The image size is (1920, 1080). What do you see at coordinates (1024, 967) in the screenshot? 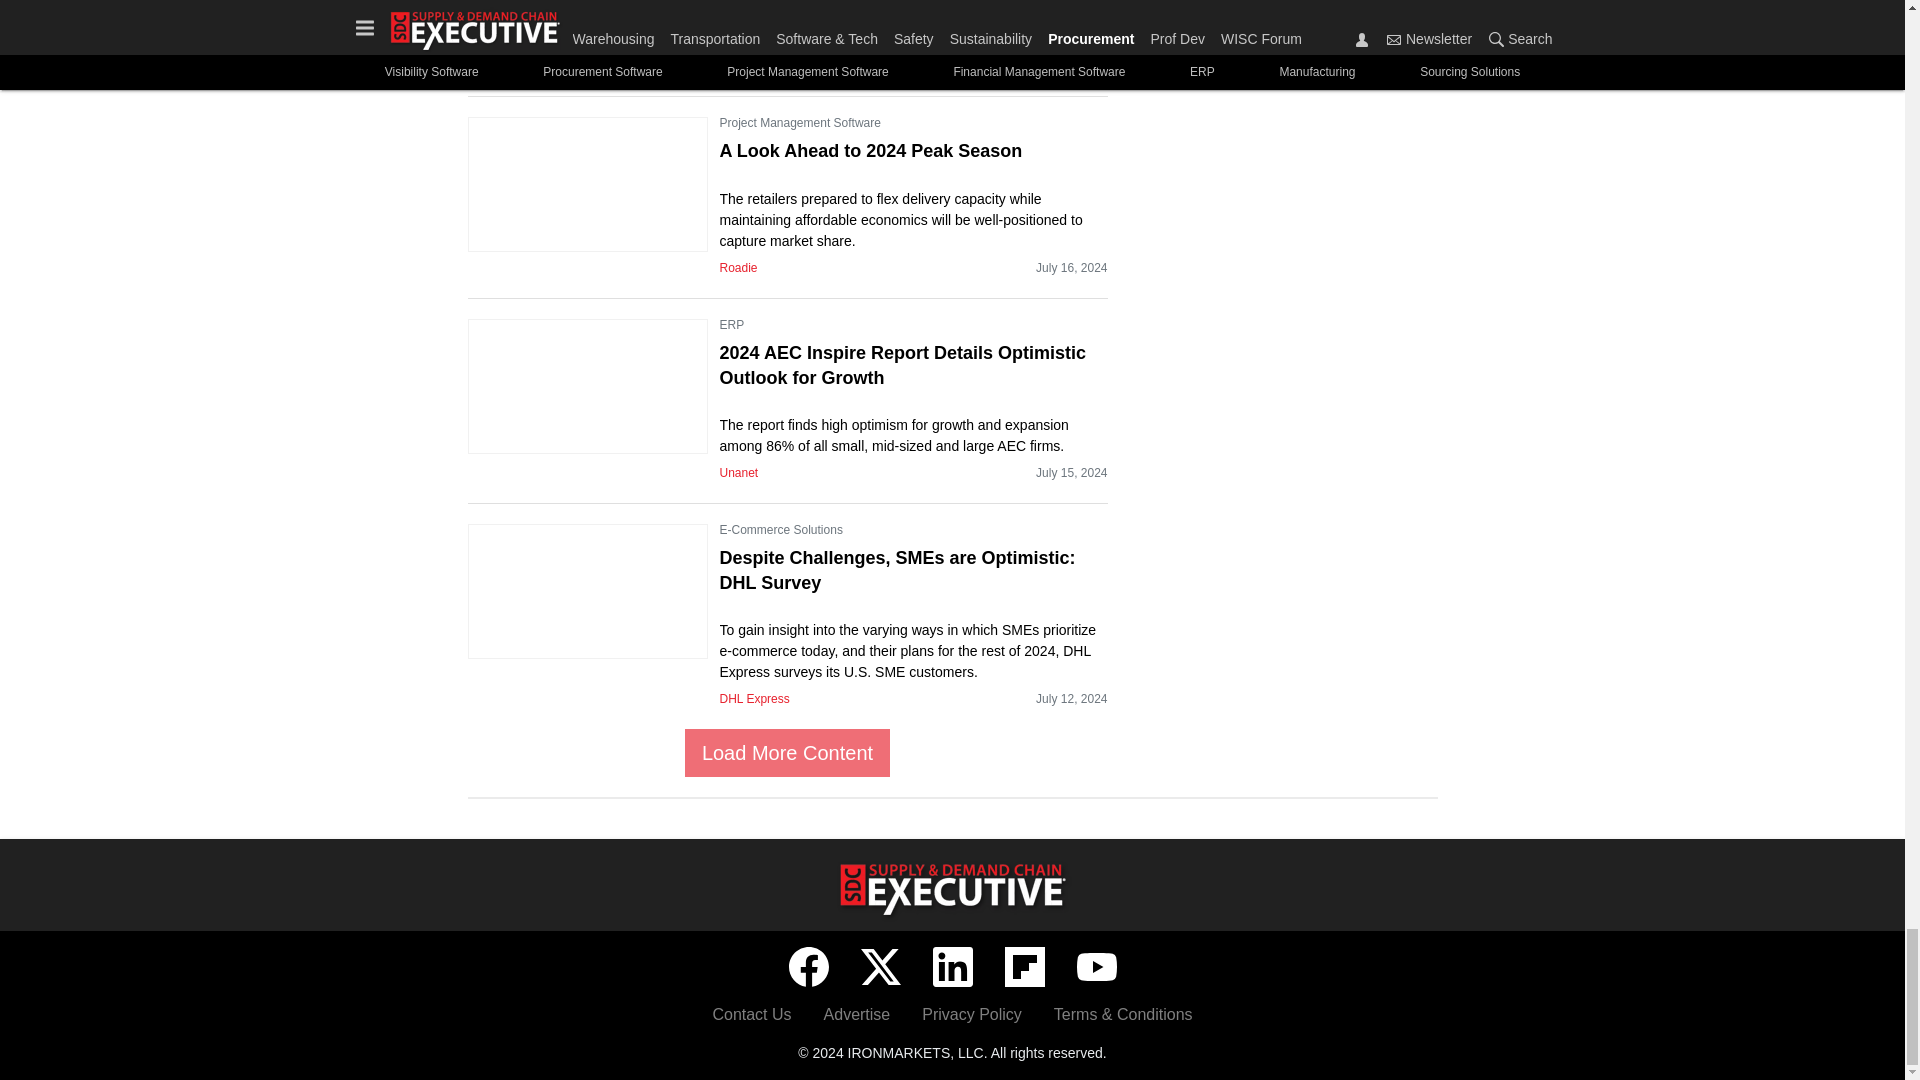
I see `Flipboard icon` at bounding box center [1024, 967].